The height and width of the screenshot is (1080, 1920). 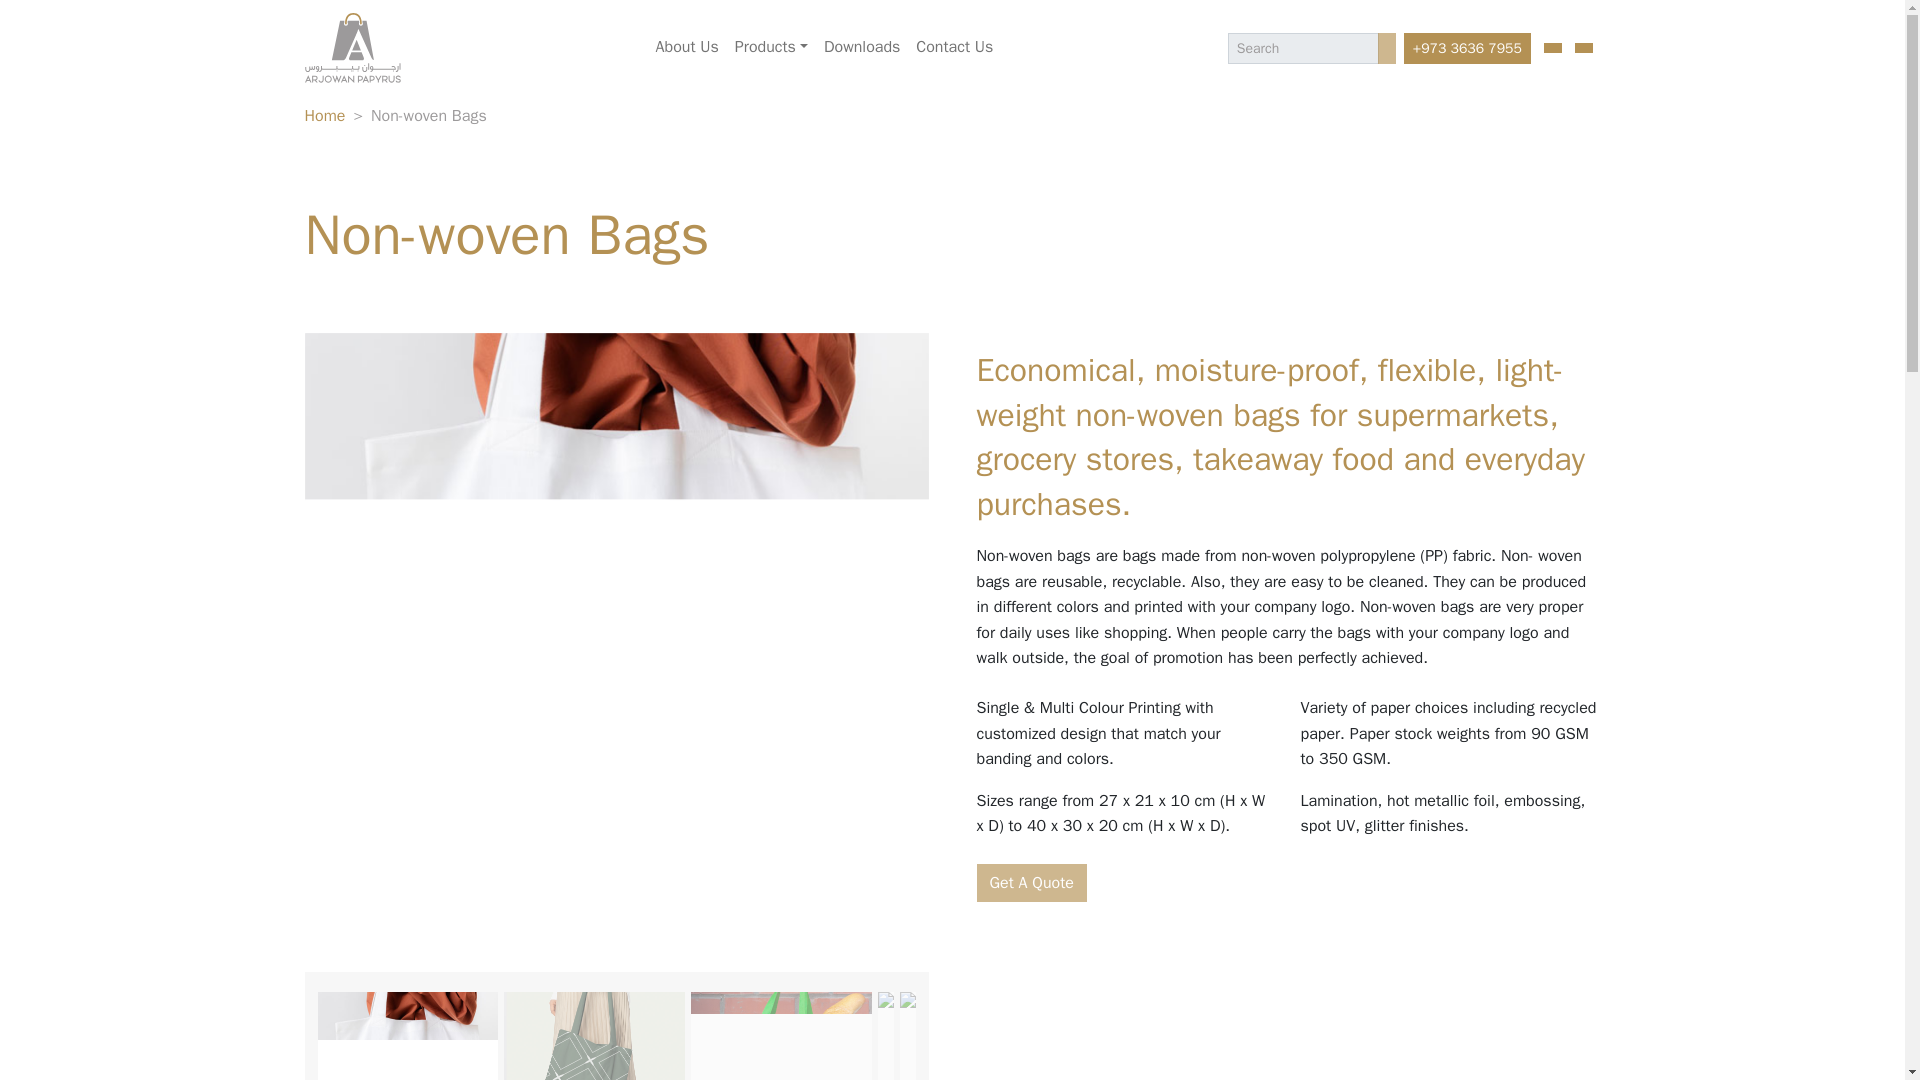 What do you see at coordinates (1030, 882) in the screenshot?
I see `Get A Quote` at bounding box center [1030, 882].